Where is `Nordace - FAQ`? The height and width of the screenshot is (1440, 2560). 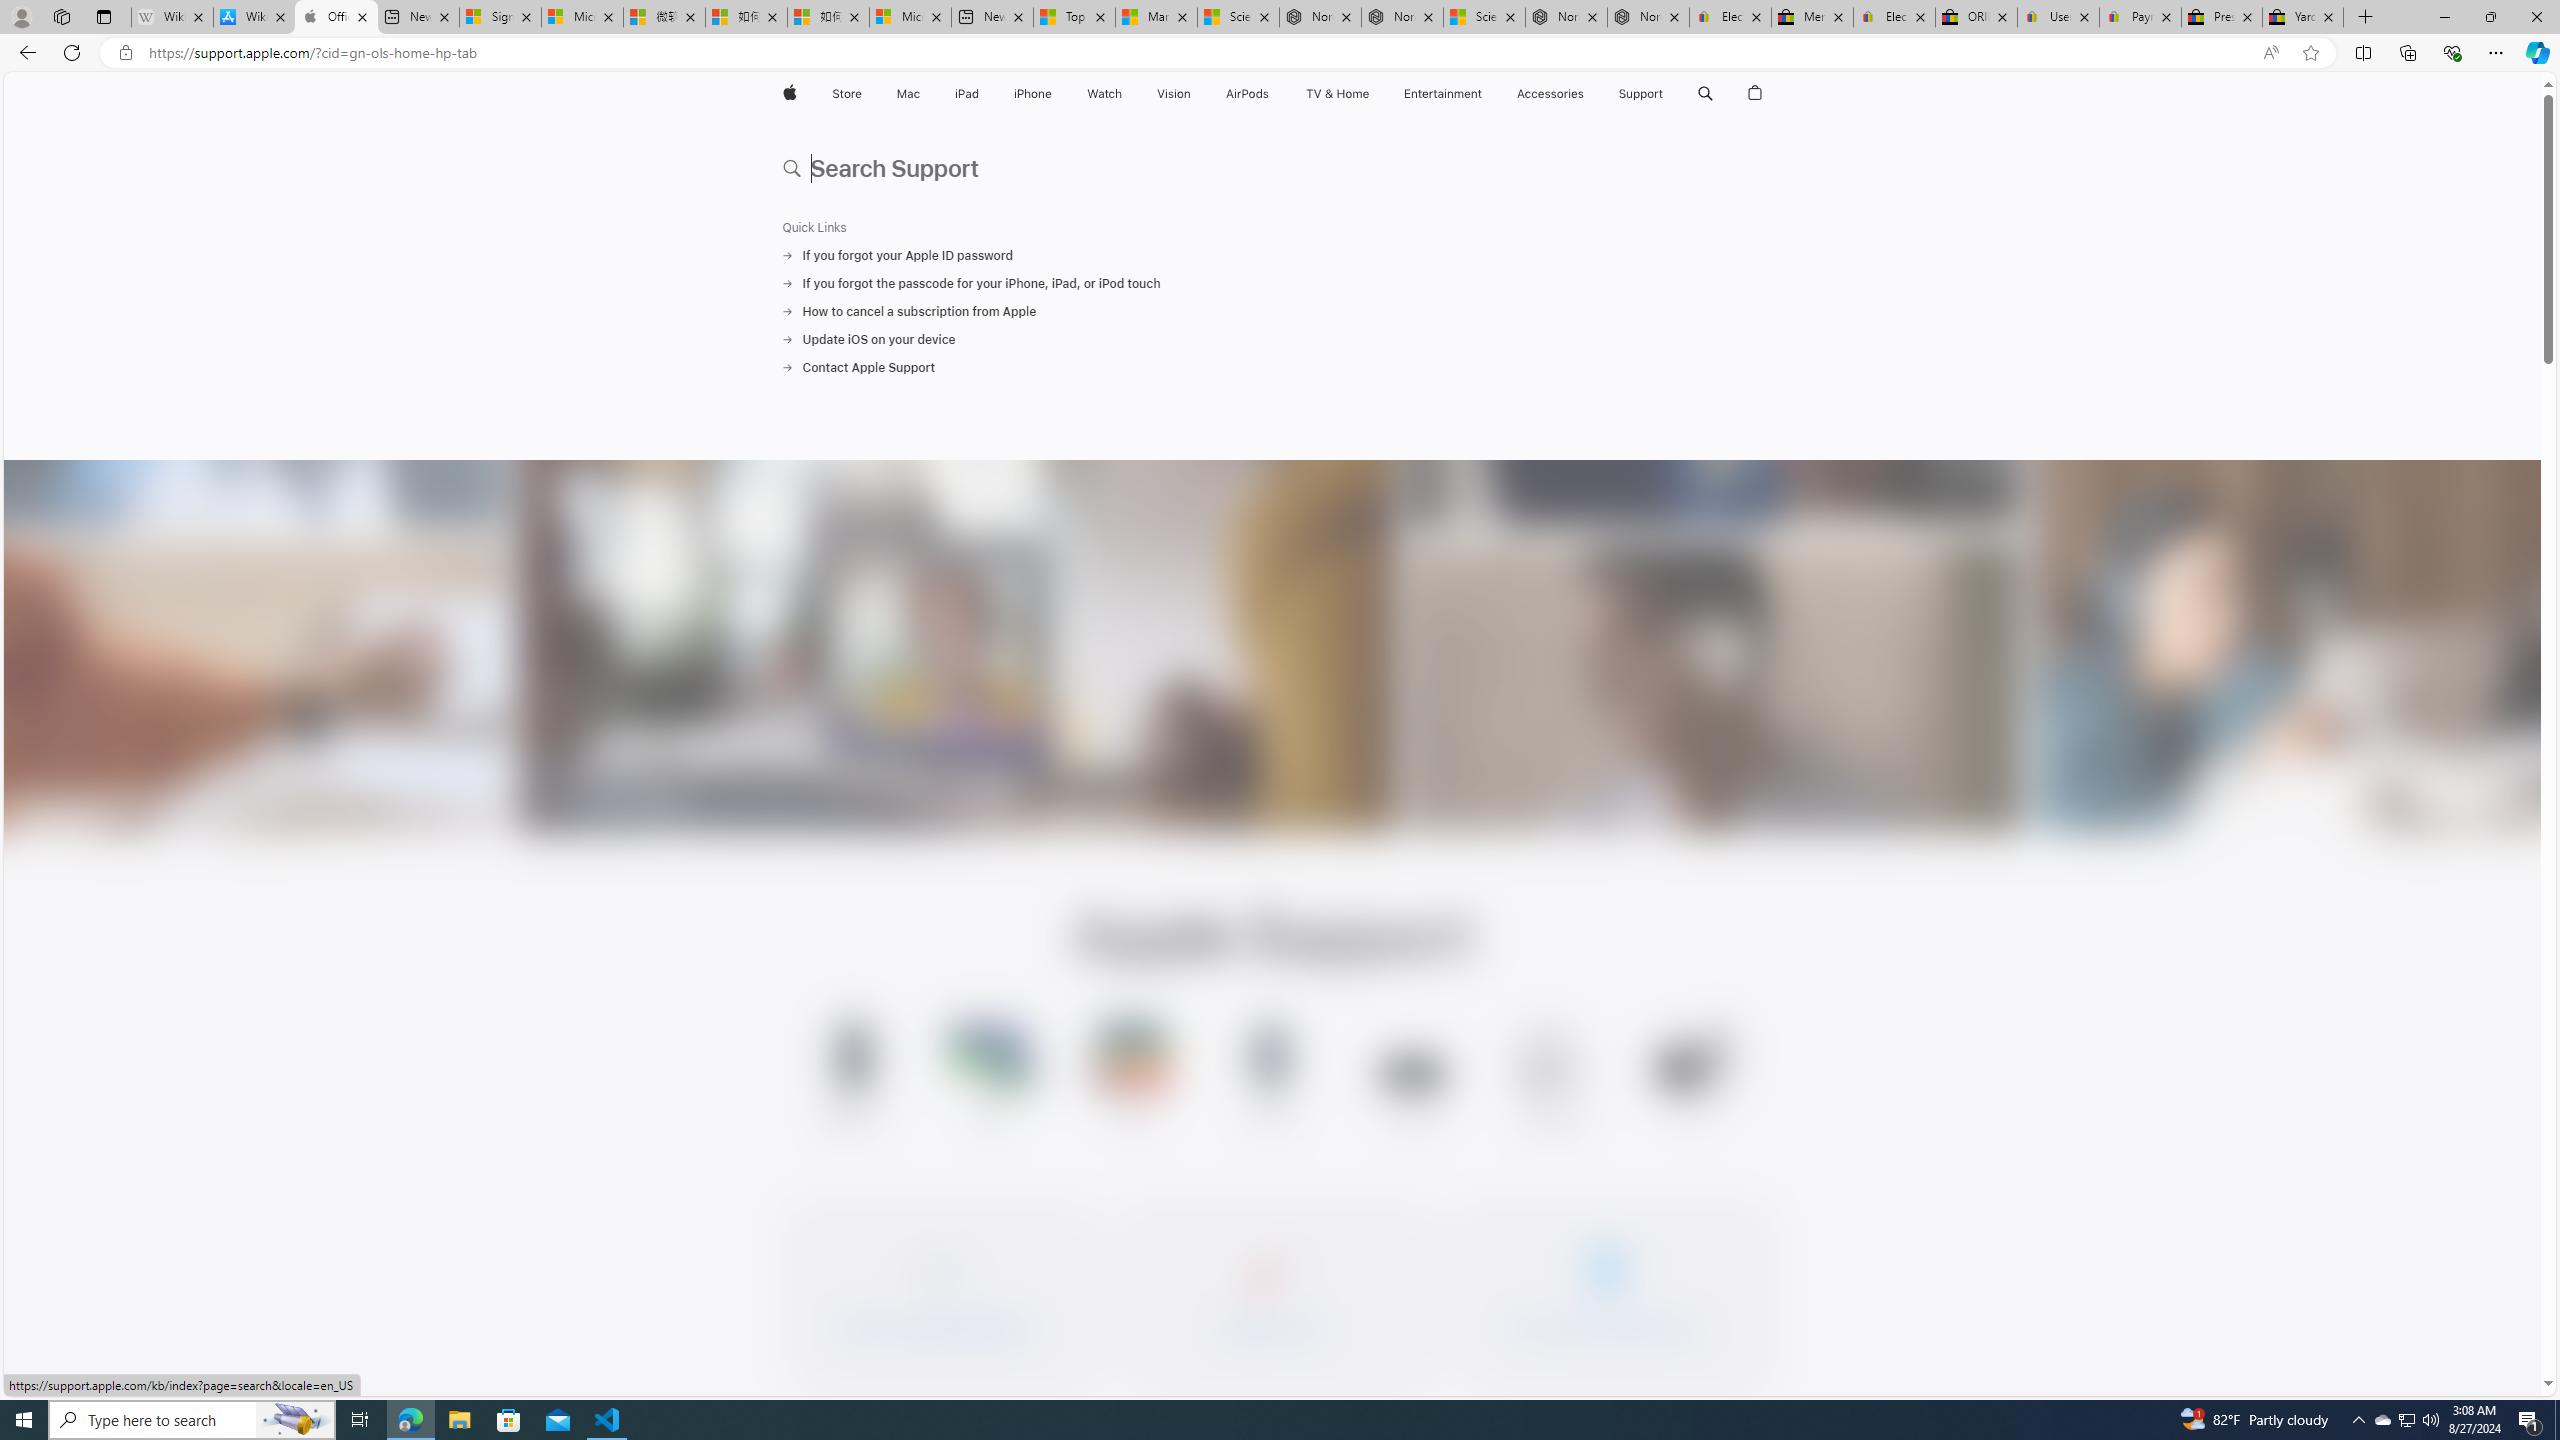 Nordace - FAQ is located at coordinates (1648, 17).